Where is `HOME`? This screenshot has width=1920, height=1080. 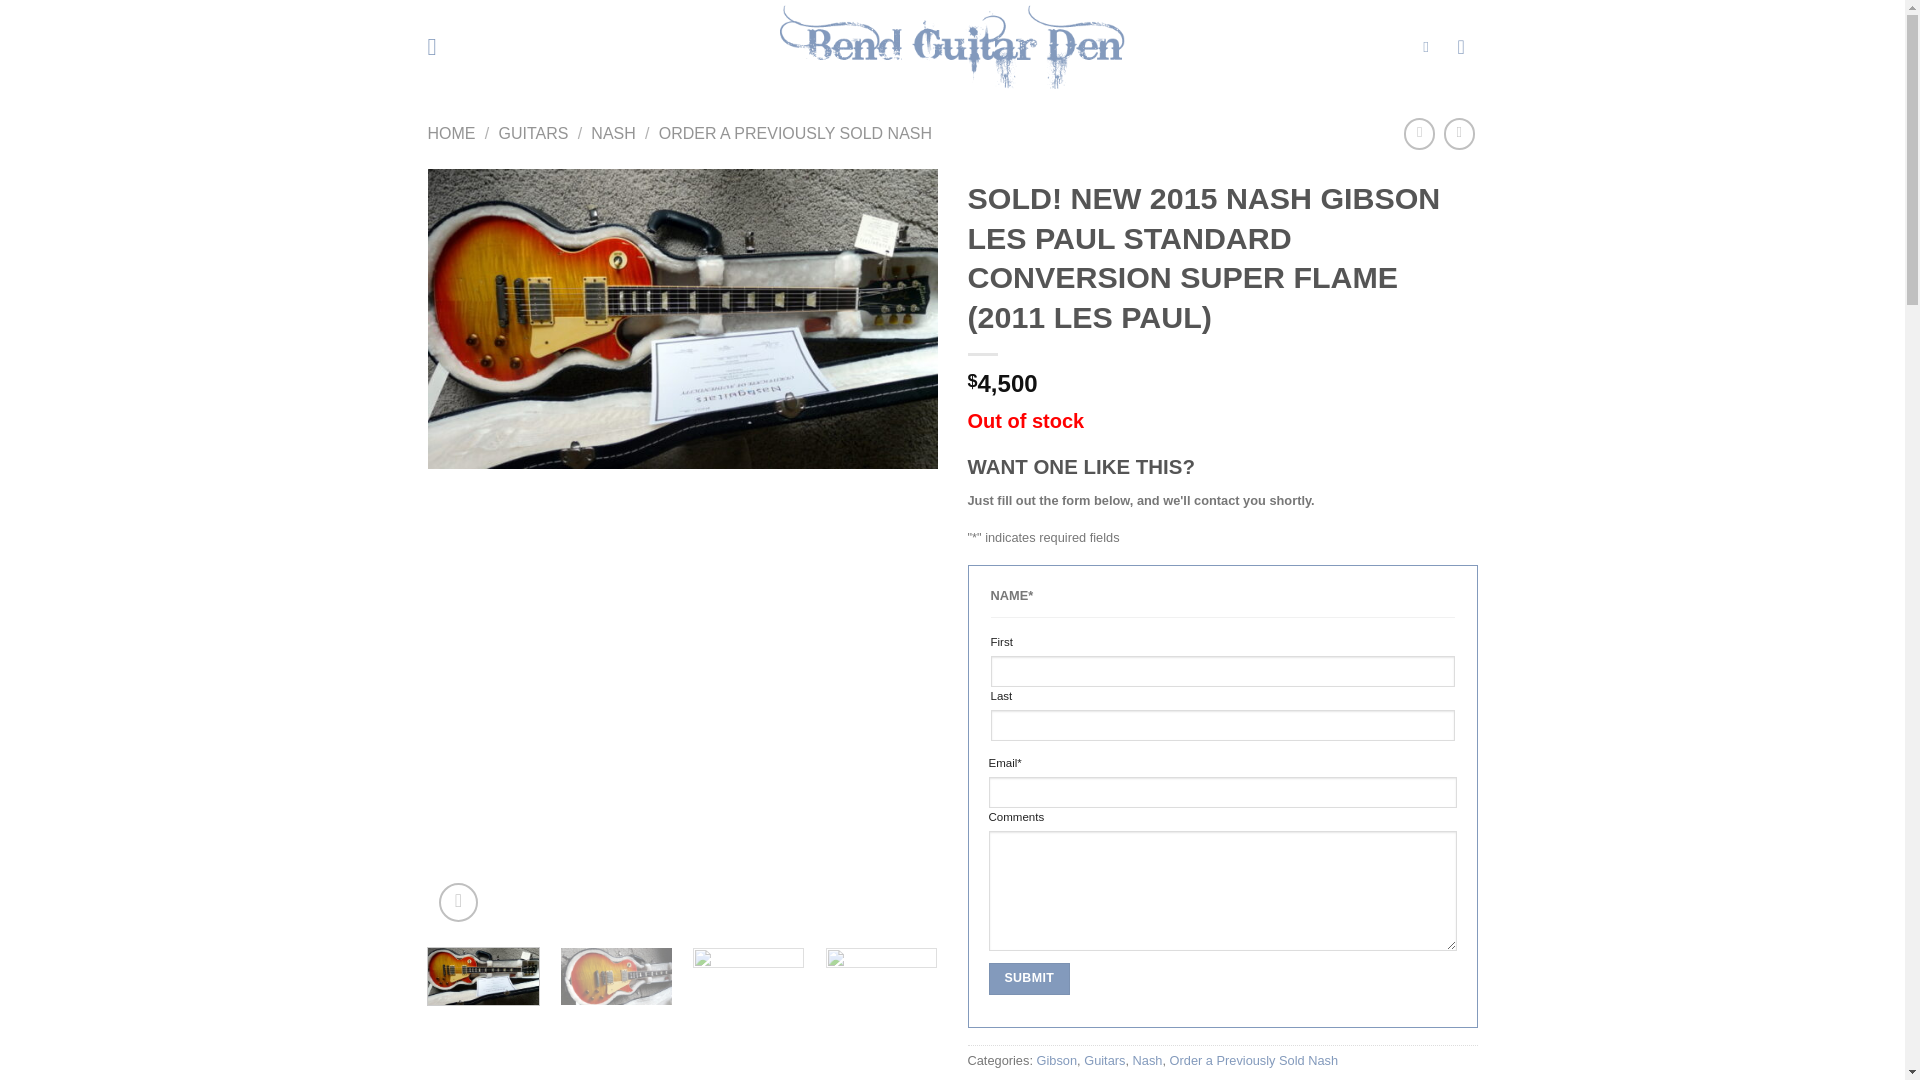
HOME is located at coordinates (452, 133).